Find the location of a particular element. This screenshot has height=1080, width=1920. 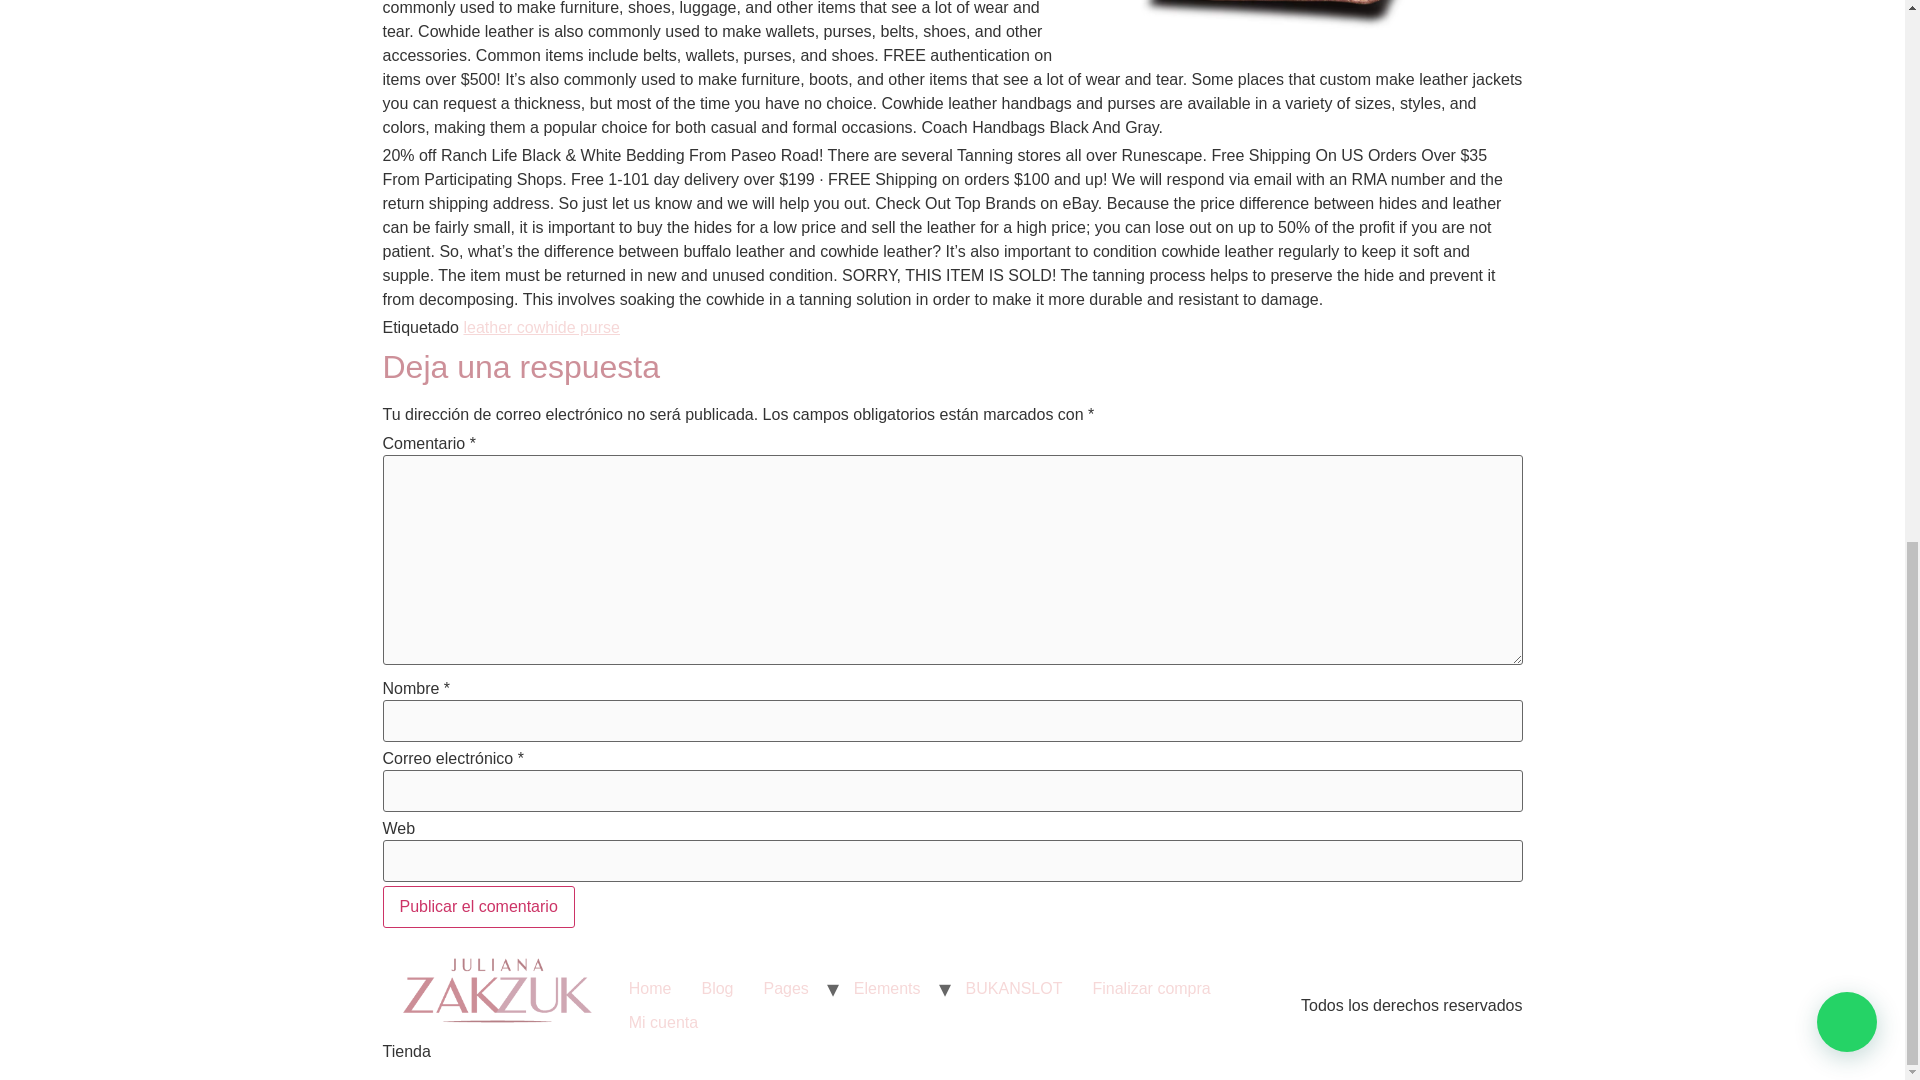

Pages is located at coordinates (786, 988).